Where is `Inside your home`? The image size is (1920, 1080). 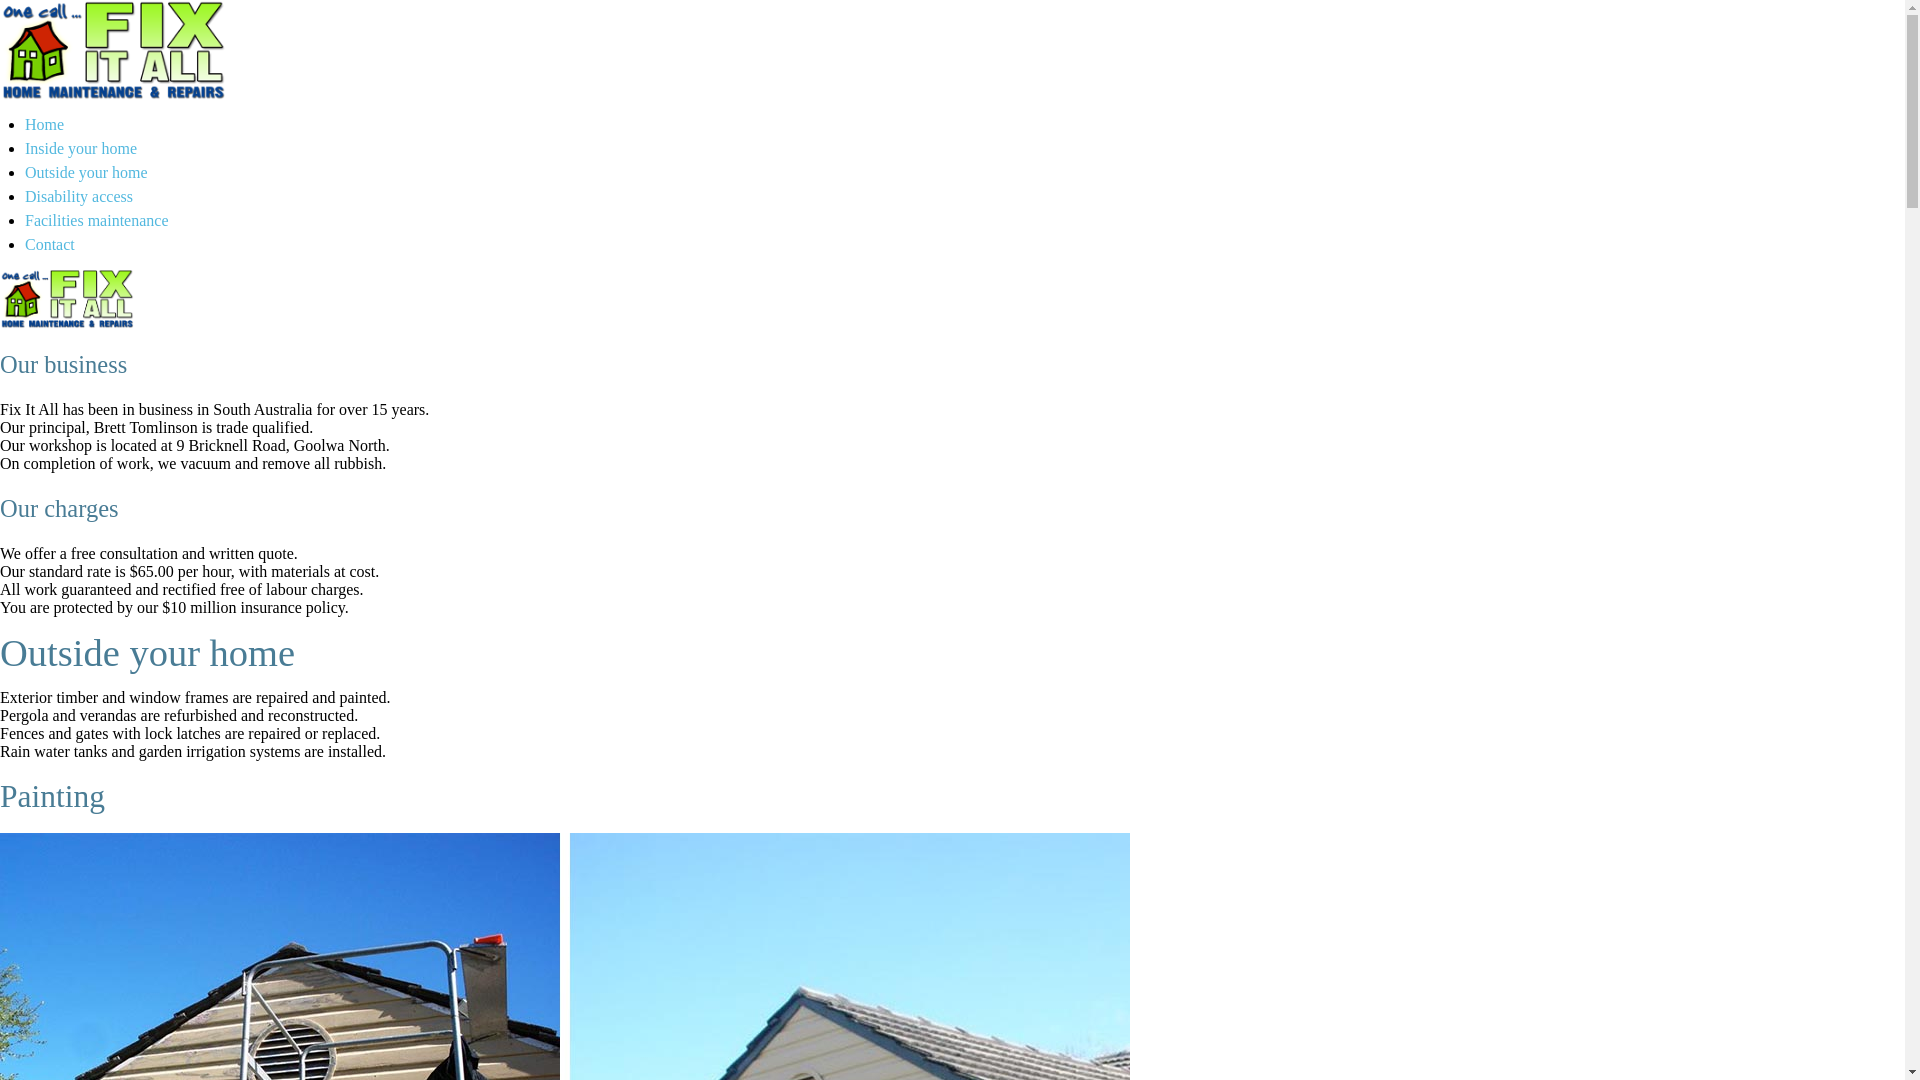
Inside your home is located at coordinates (81, 148).